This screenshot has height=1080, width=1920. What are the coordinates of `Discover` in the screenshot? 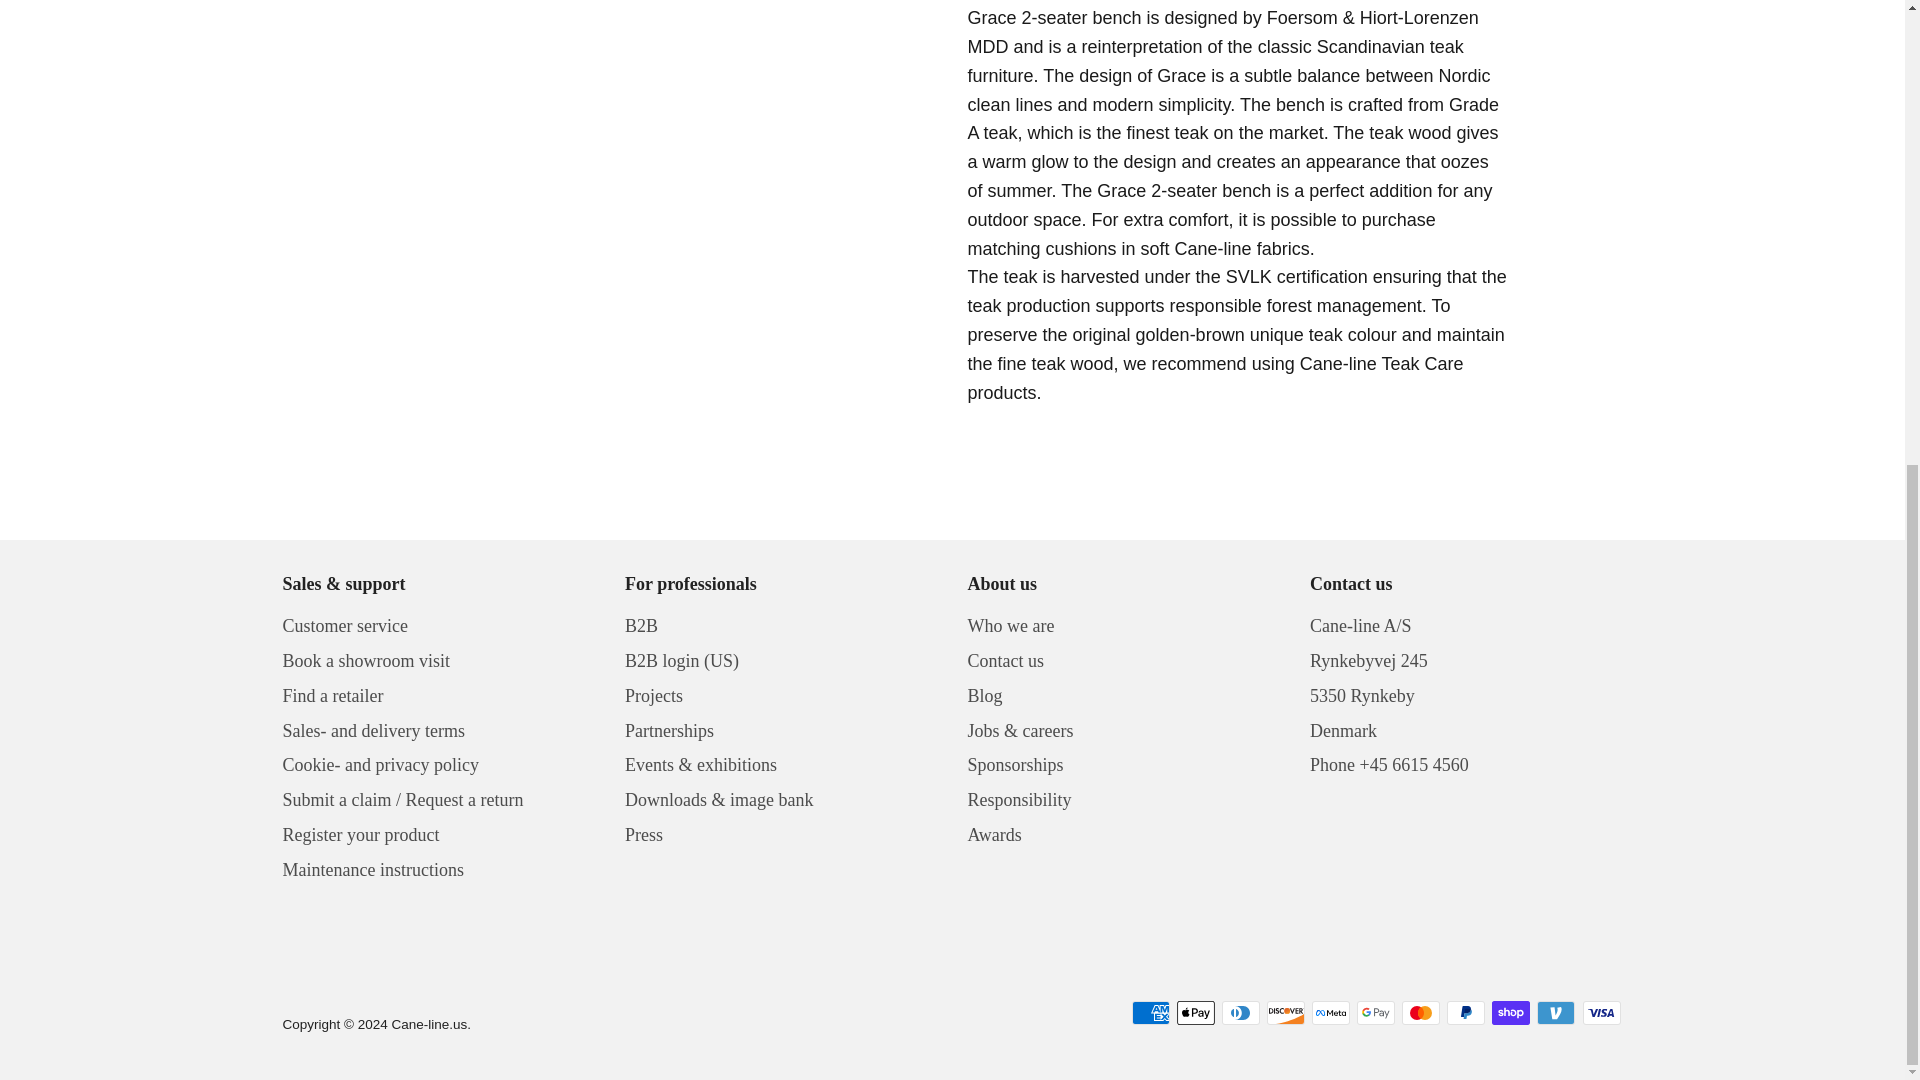 It's located at (1286, 1012).